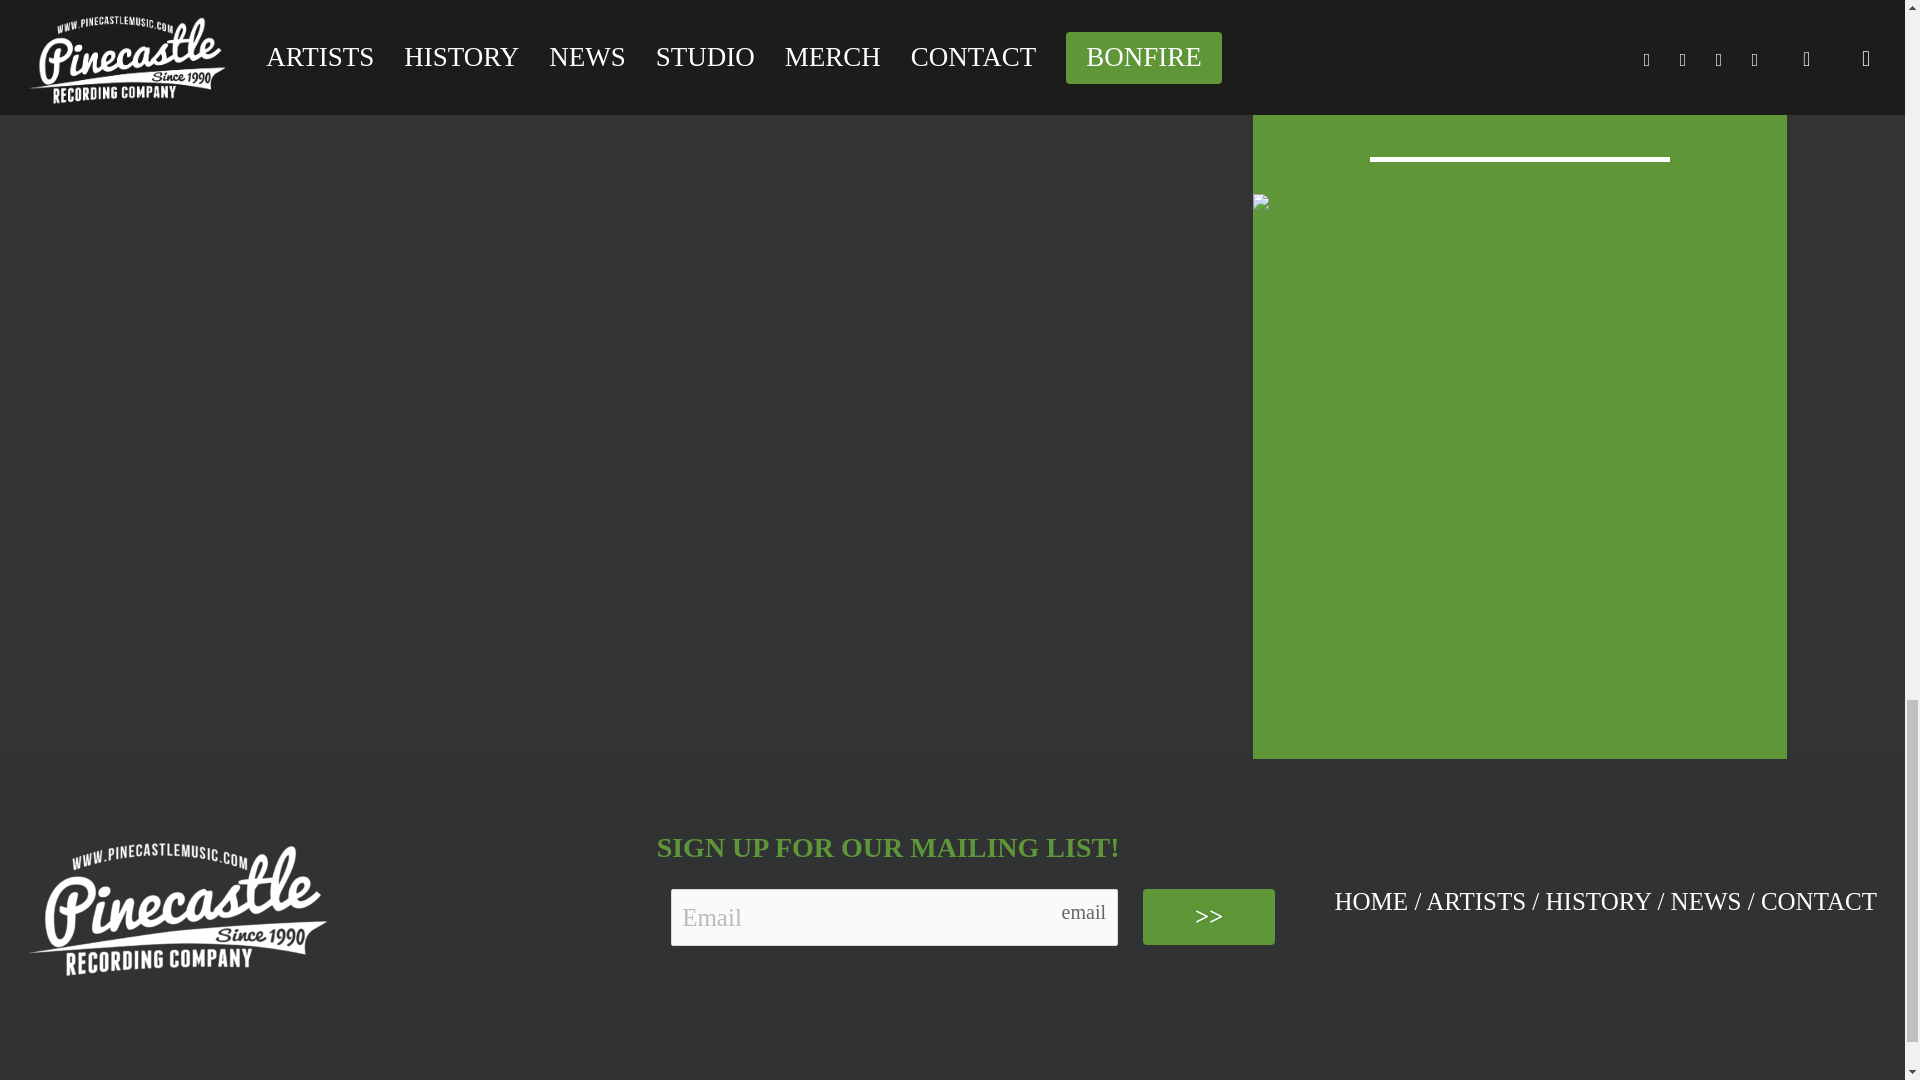 Image resolution: width=1920 pixels, height=1080 pixels. Describe the element at coordinates (1706, 900) in the screenshot. I see `NEWS` at that location.